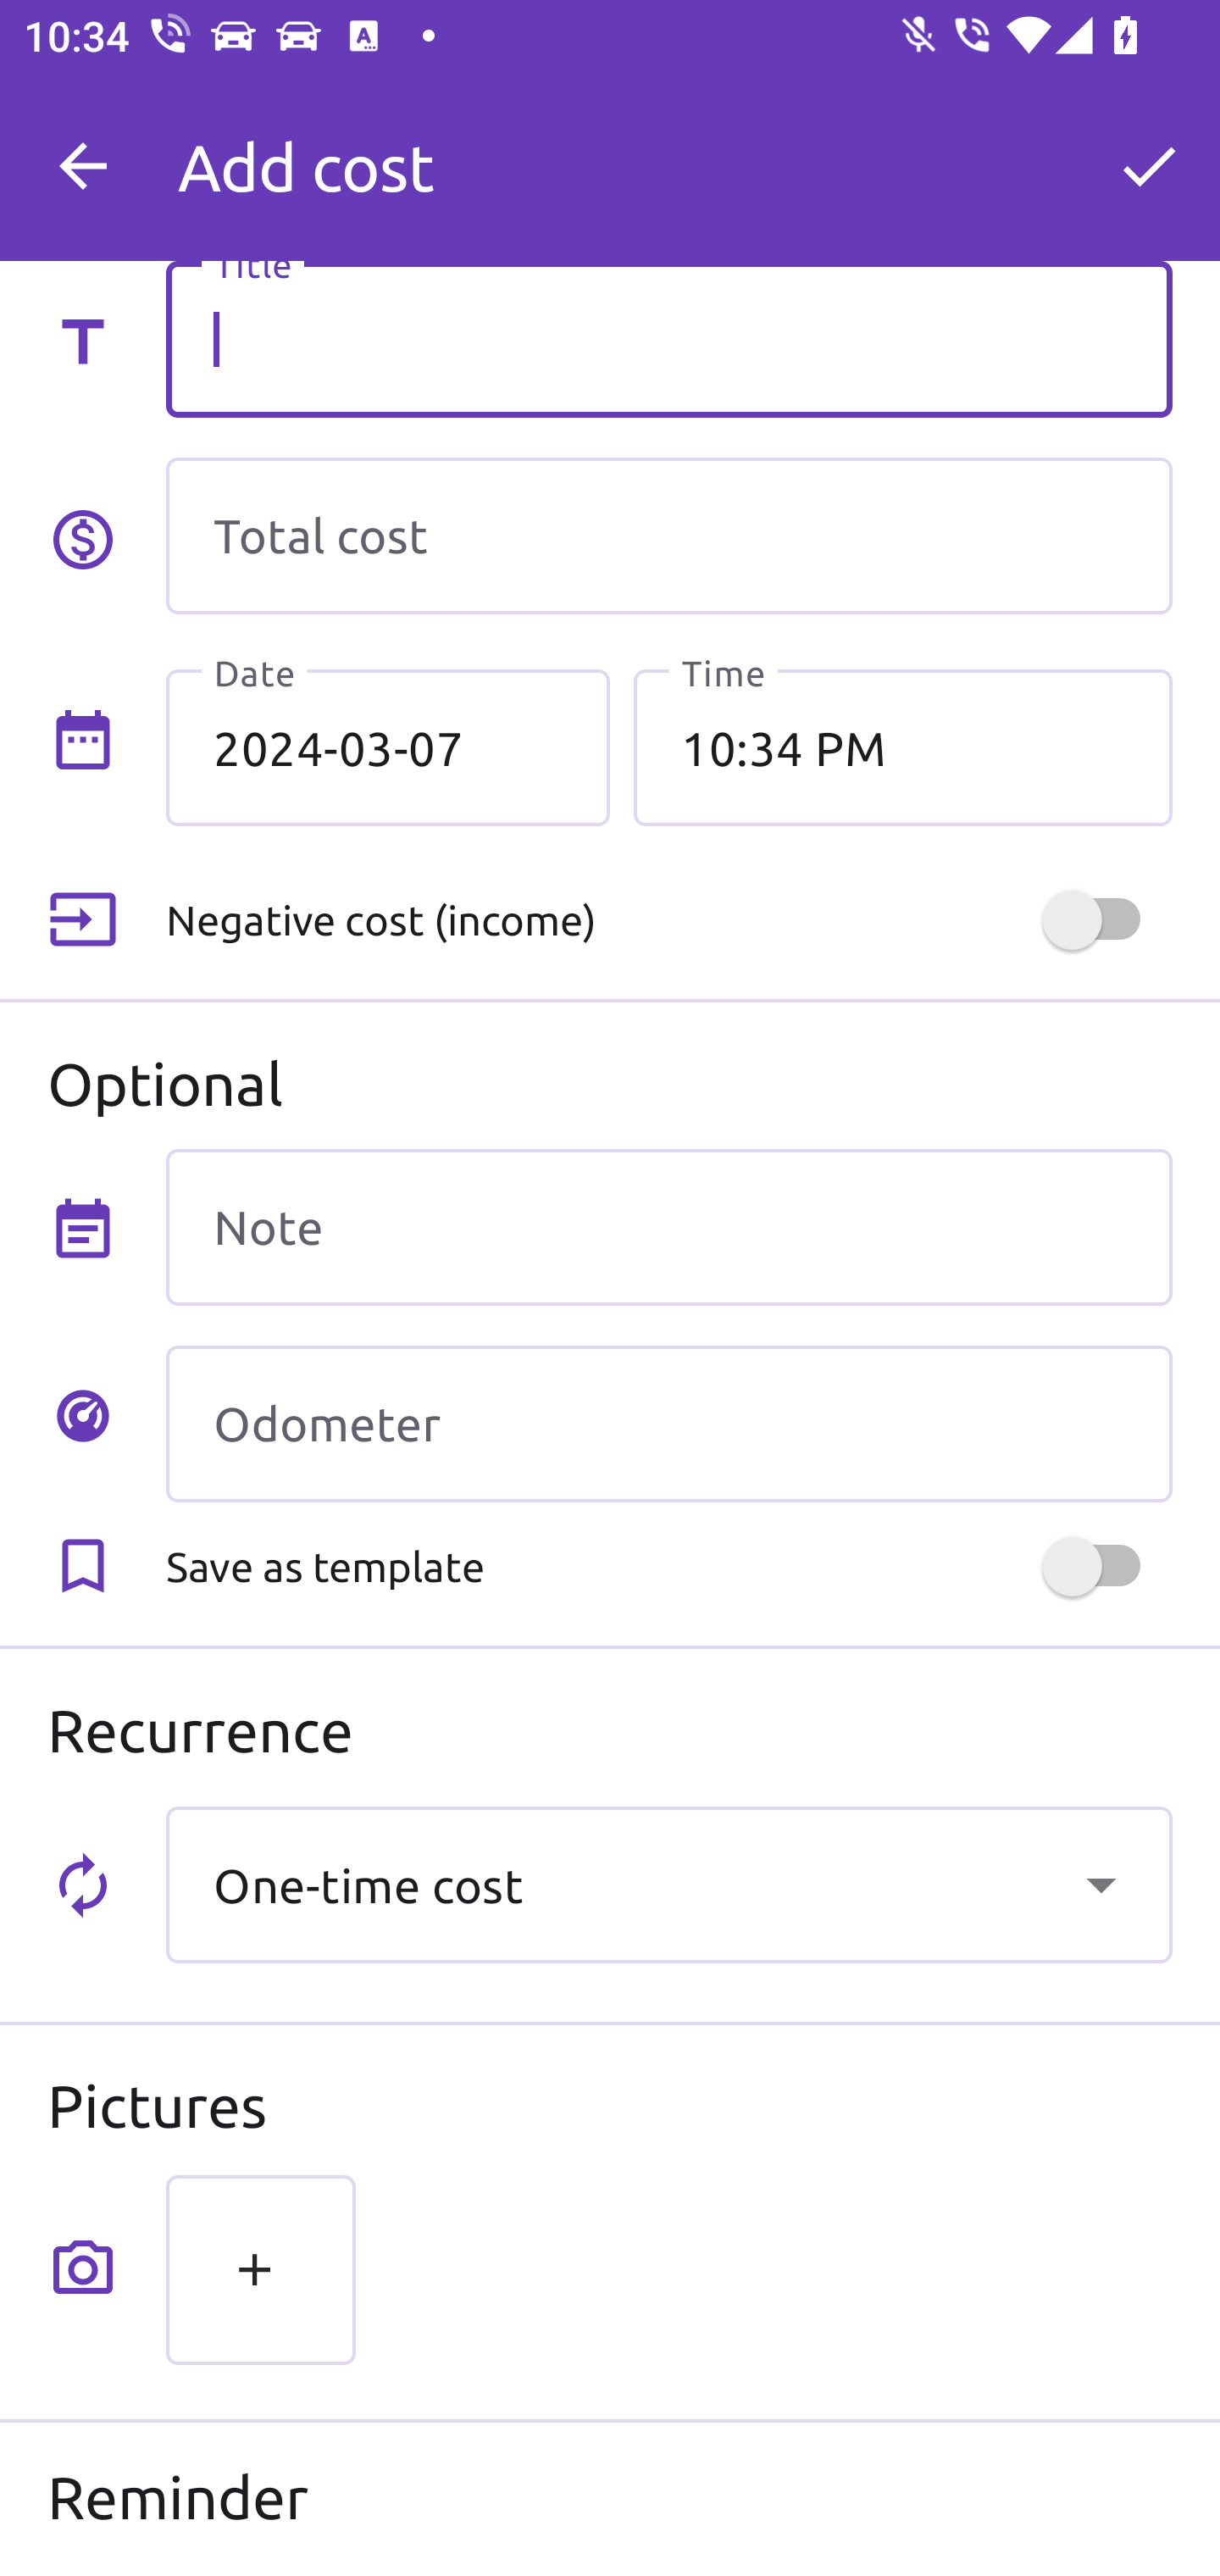 This screenshot has height=2576, width=1220. What do you see at coordinates (668, 1227) in the screenshot?
I see `Note` at bounding box center [668, 1227].